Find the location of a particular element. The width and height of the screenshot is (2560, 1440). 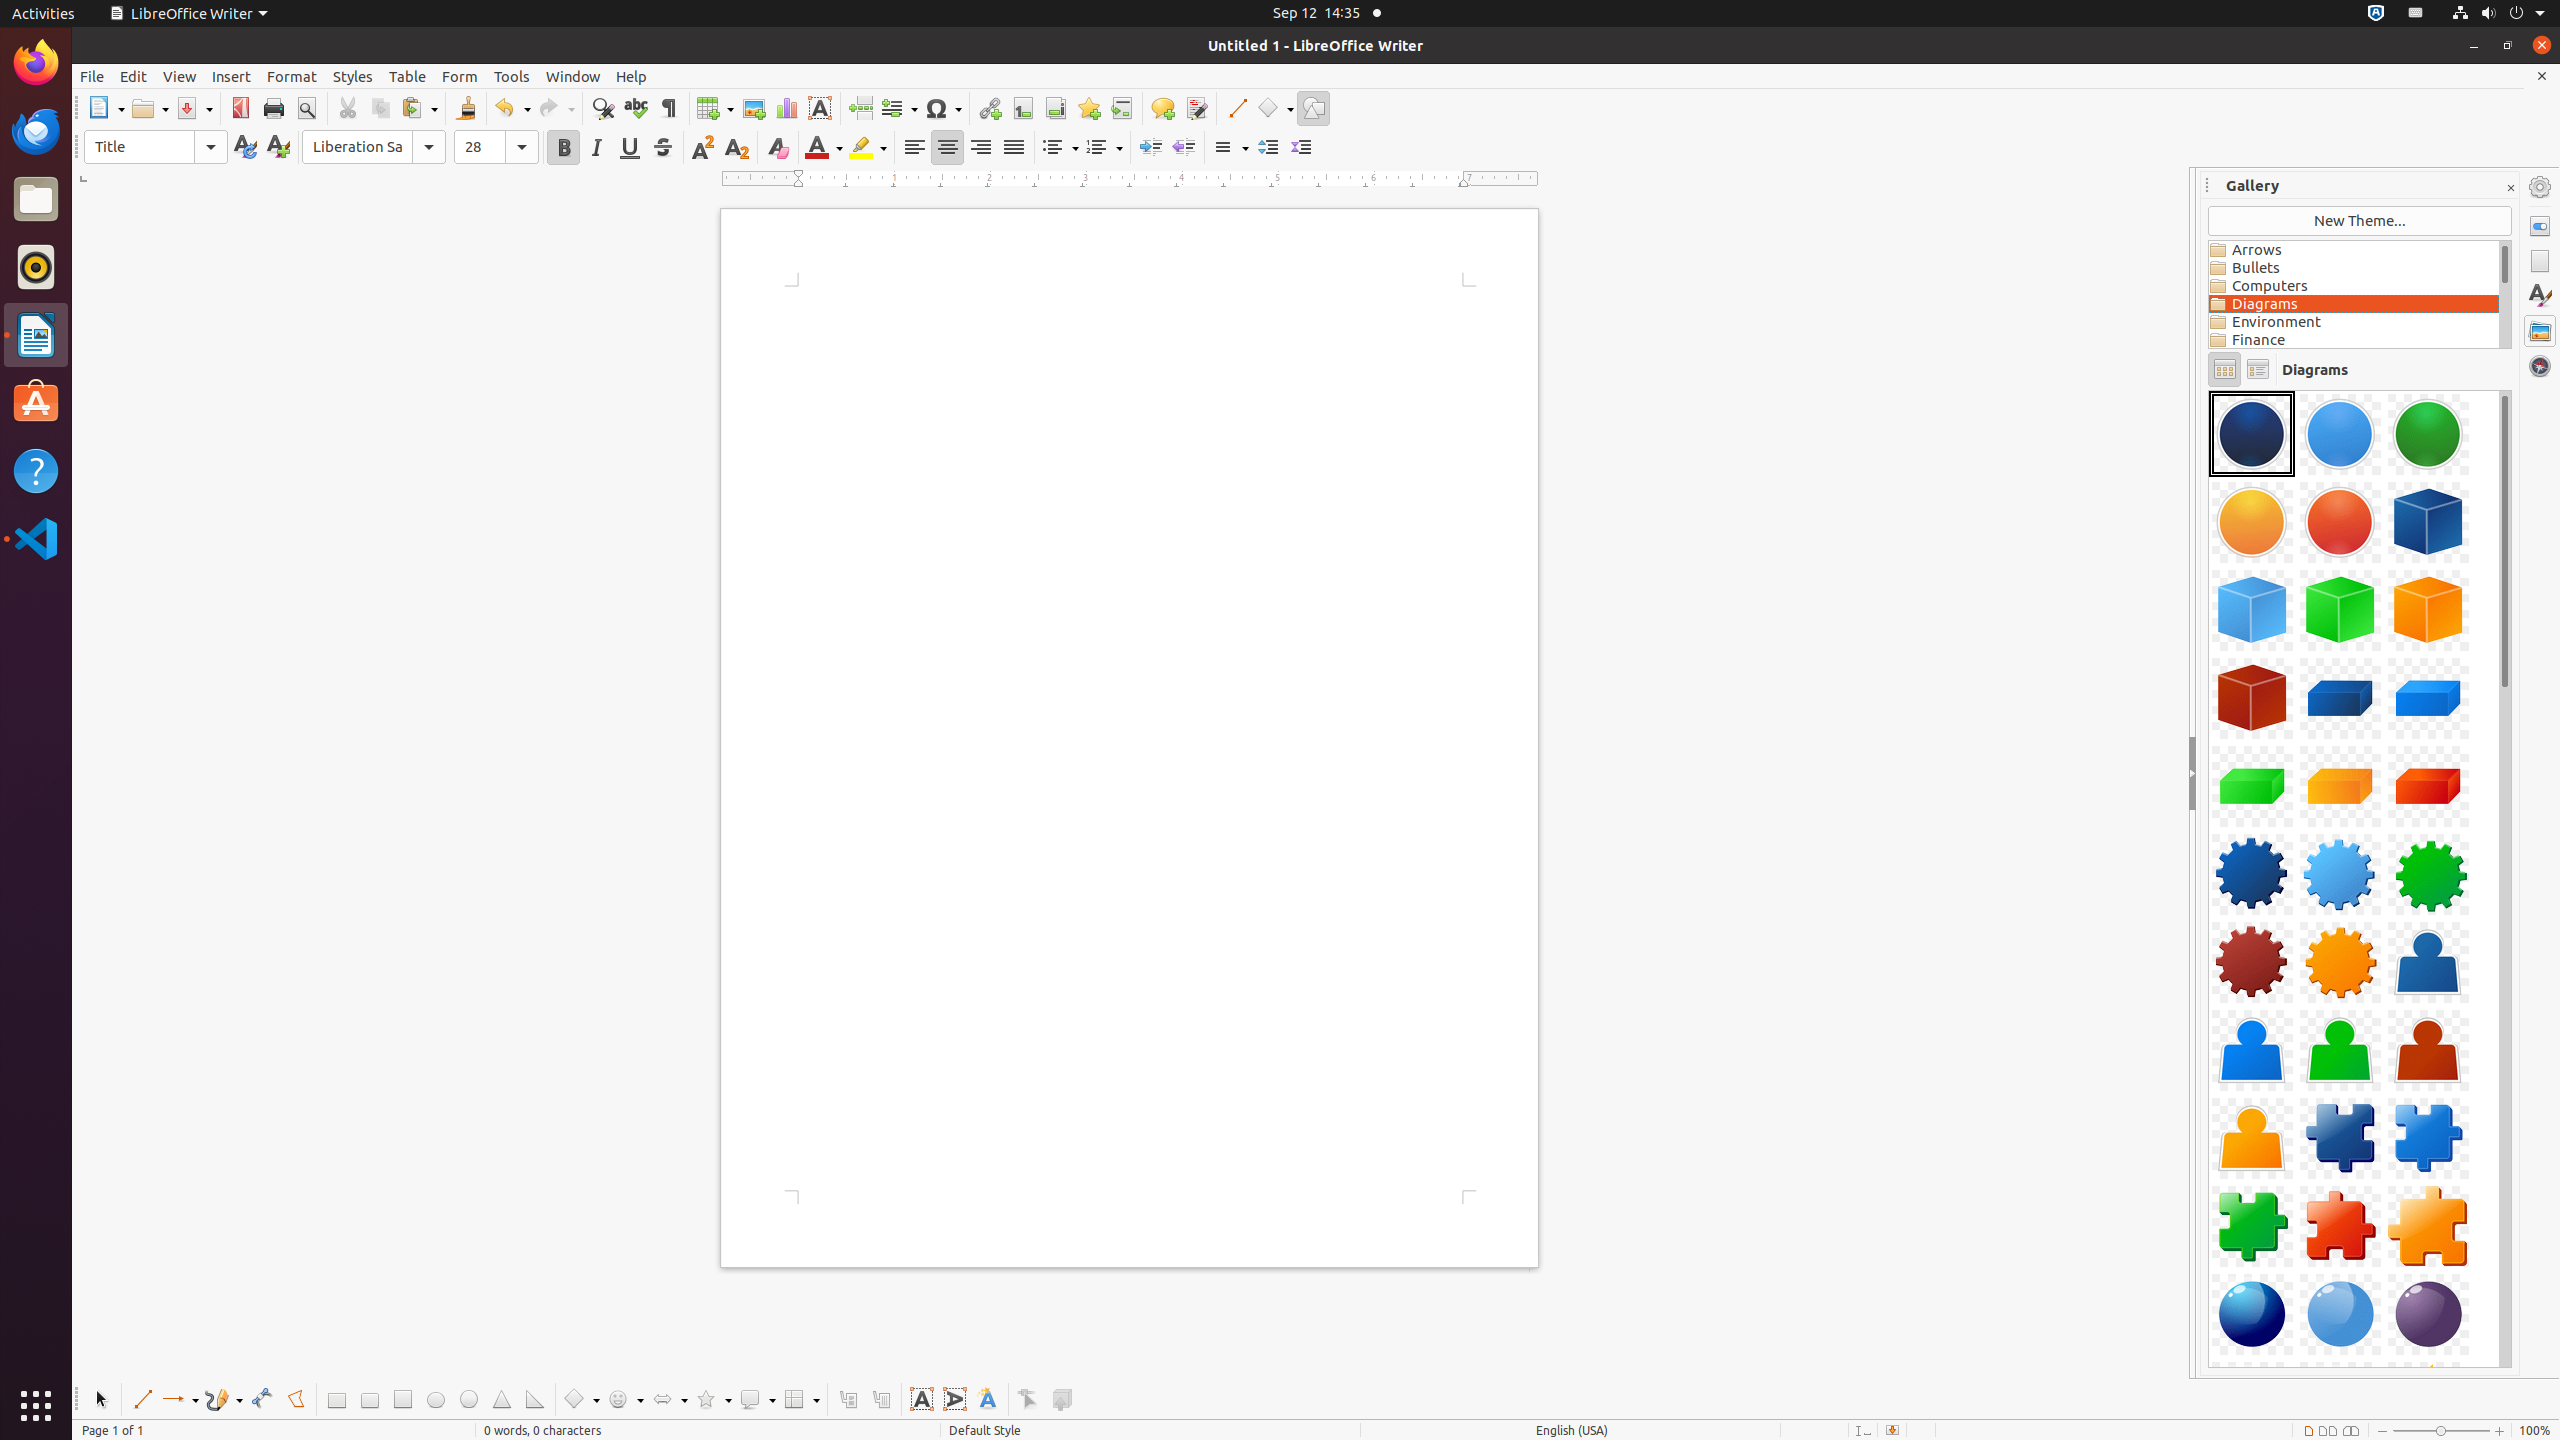

Arrow Shapes is located at coordinates (669, 1400).